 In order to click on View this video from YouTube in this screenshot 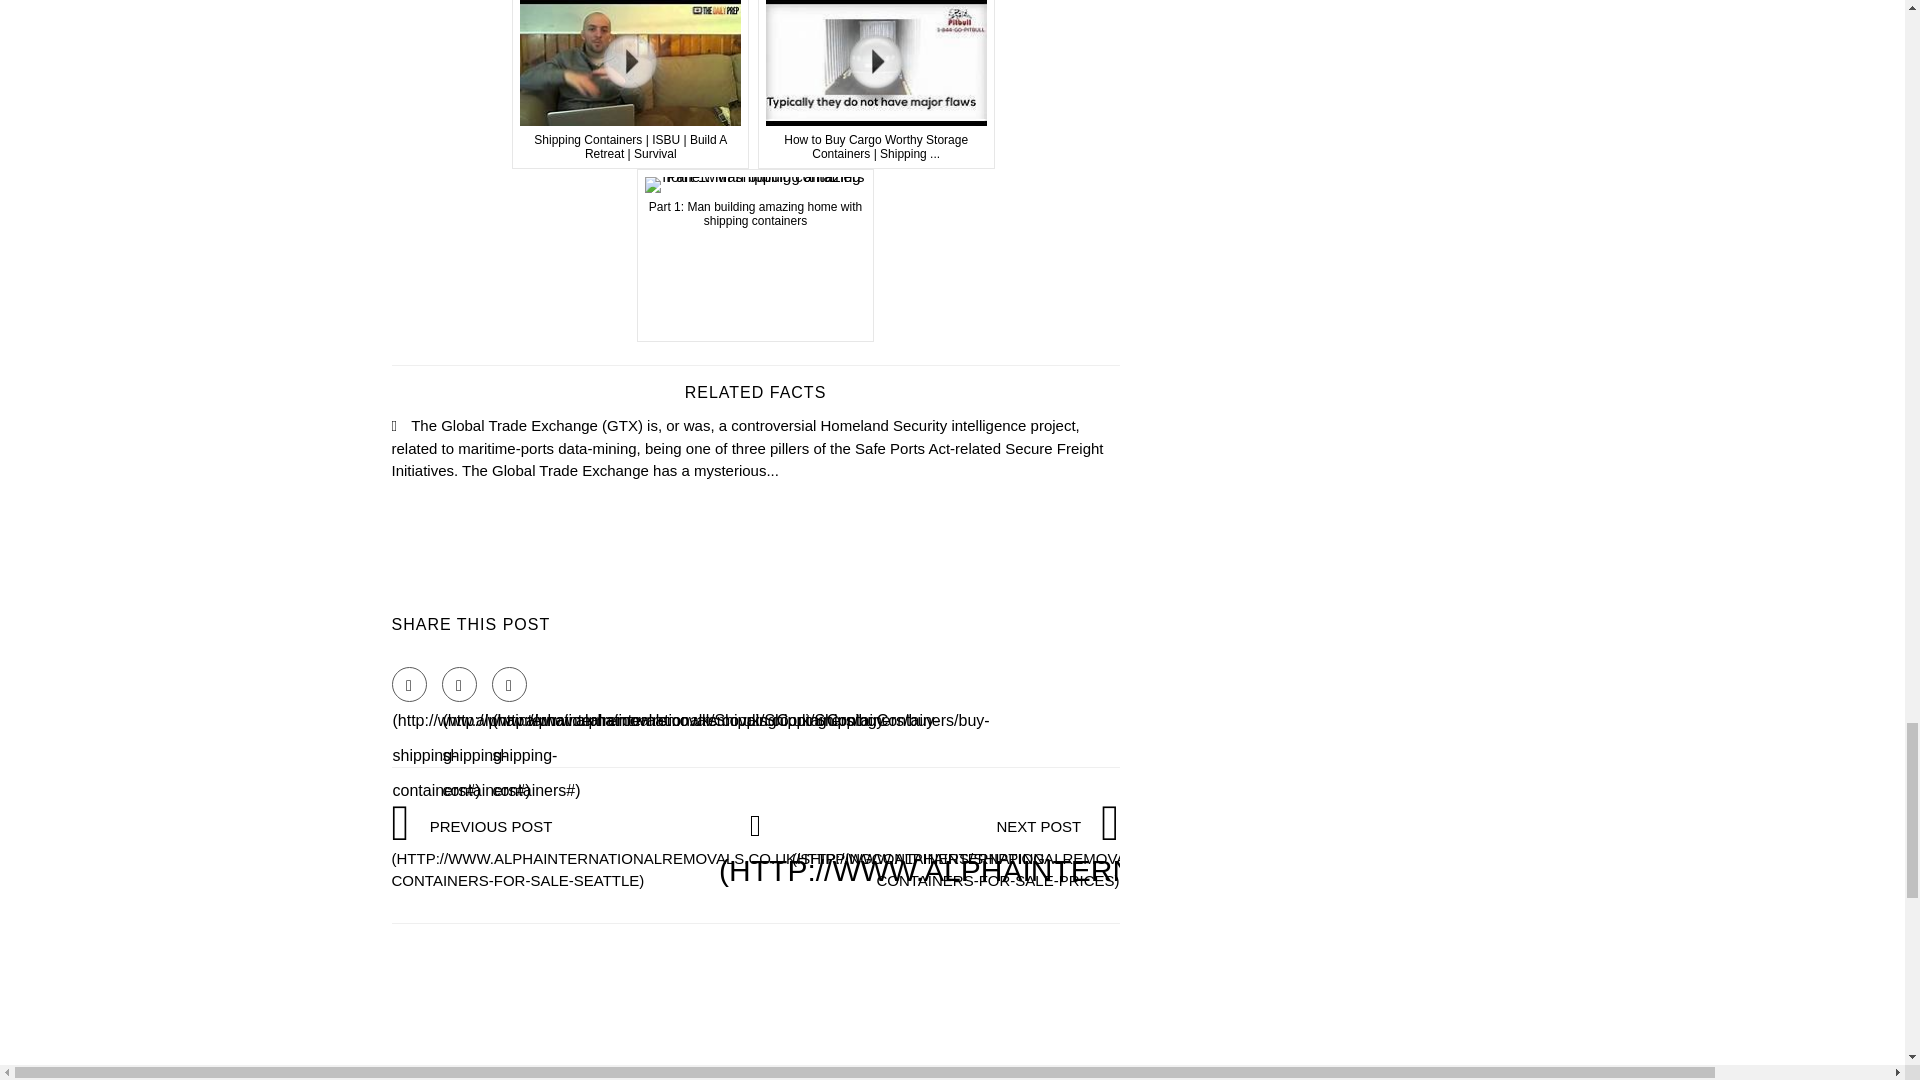, I will do `click(755, 255)`.